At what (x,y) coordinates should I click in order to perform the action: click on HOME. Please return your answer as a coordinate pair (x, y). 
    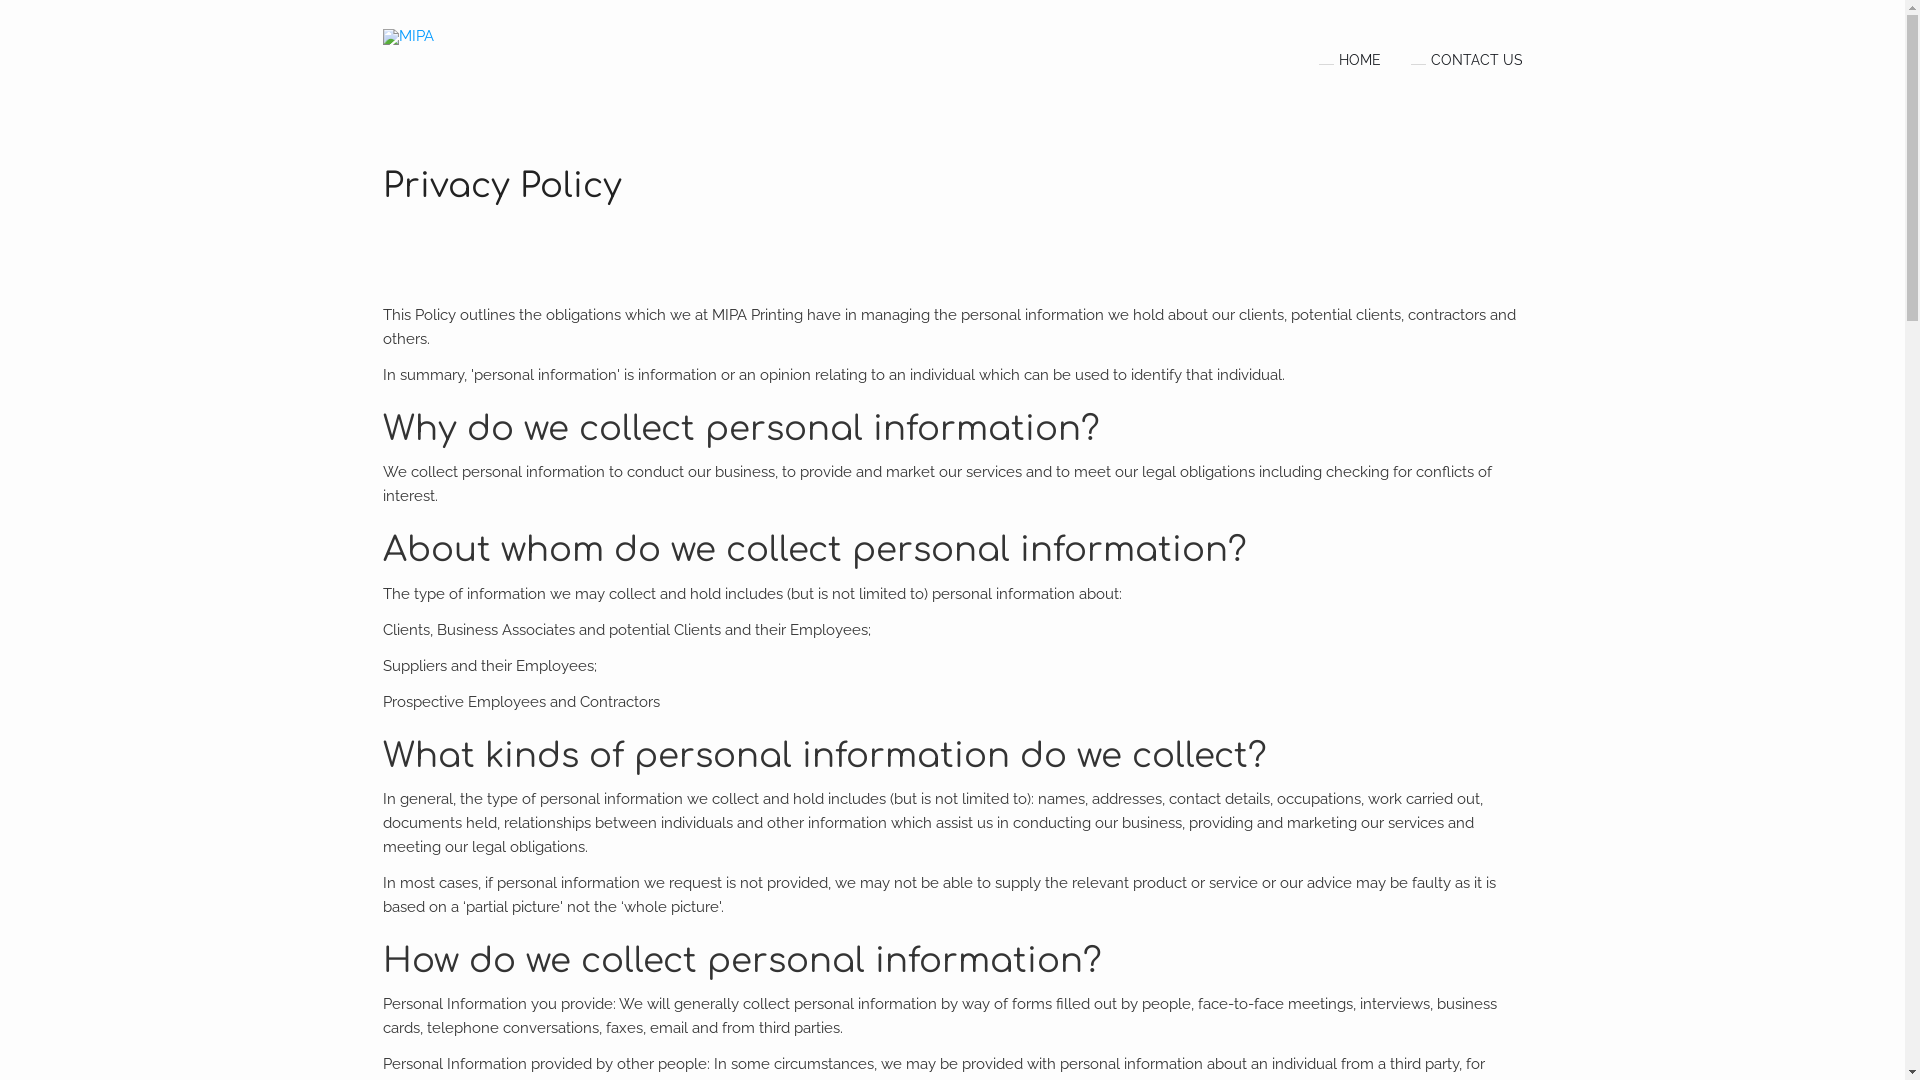
    Looking at the image, I should click on (1334, 60).